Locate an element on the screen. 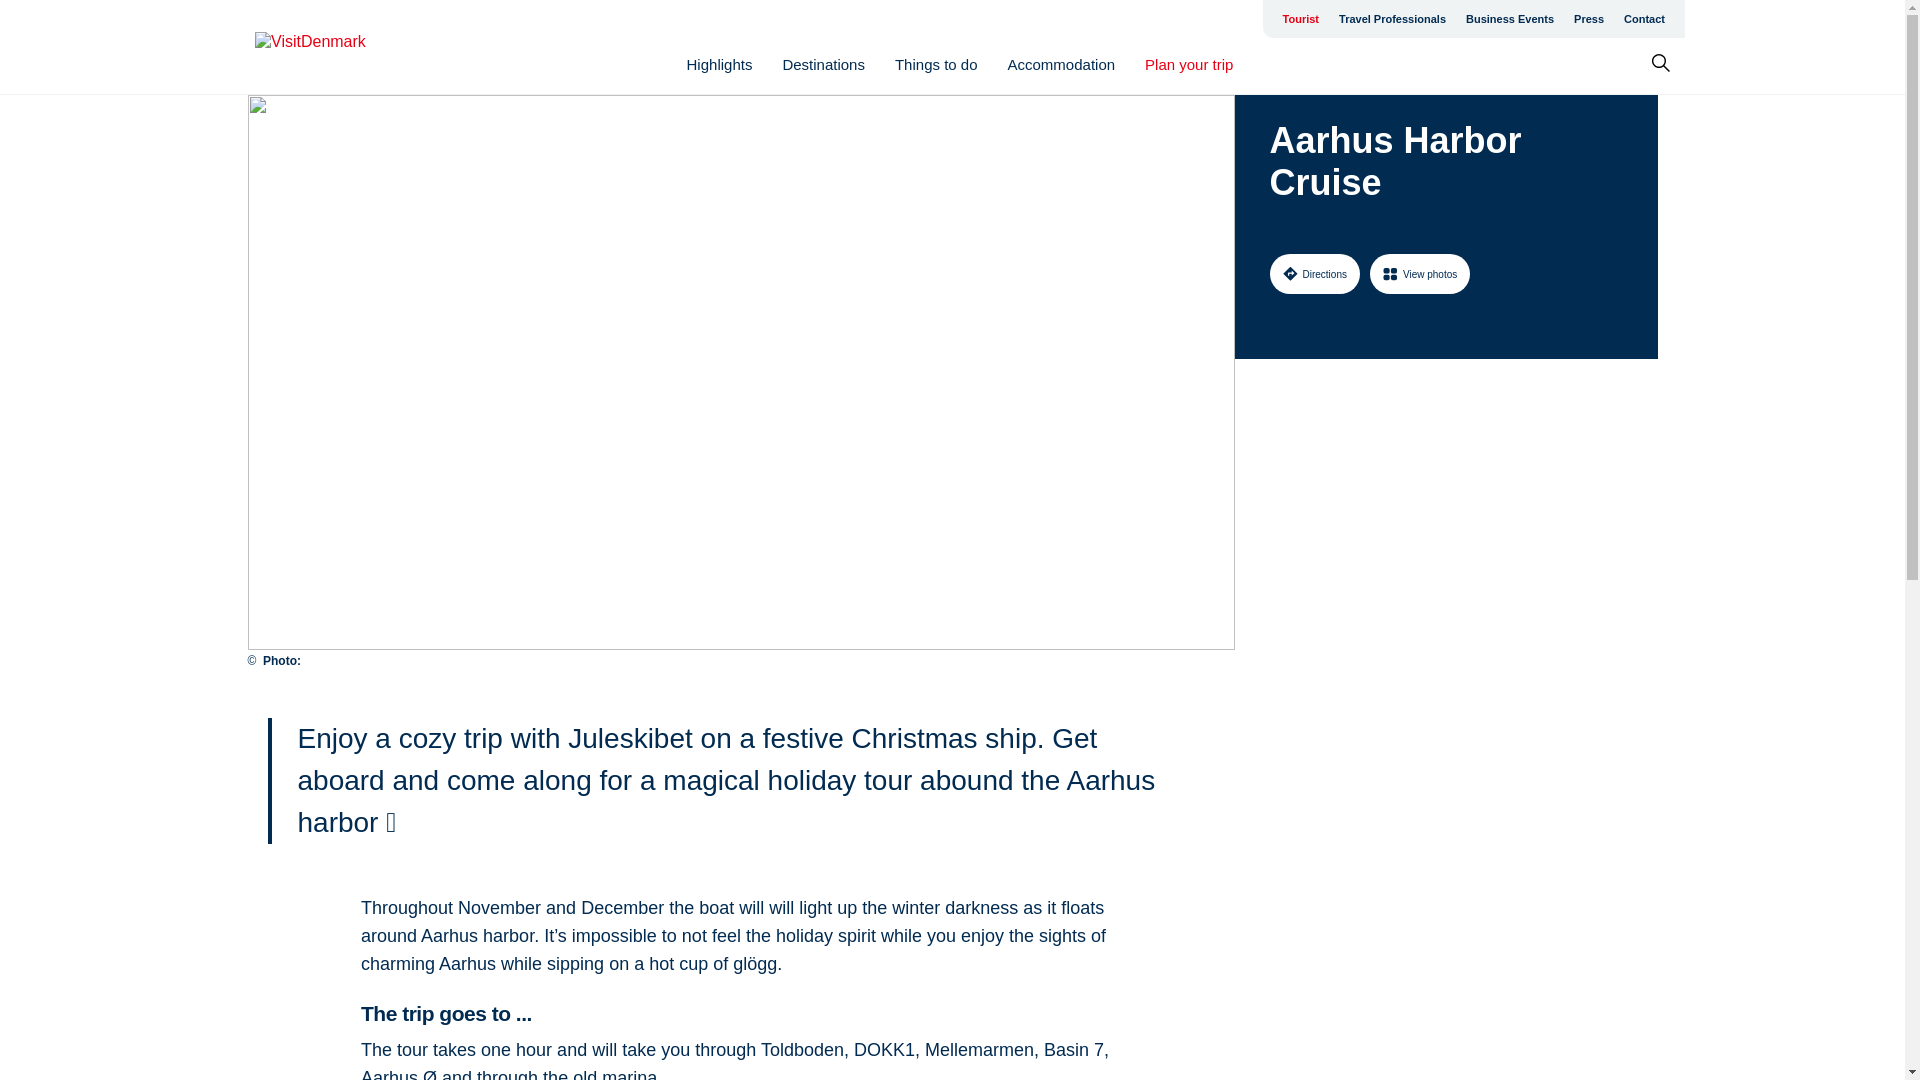 The width and height of the screenshot is (1920, 1080). Travel Professionals is located at coordinates (1392, 18).